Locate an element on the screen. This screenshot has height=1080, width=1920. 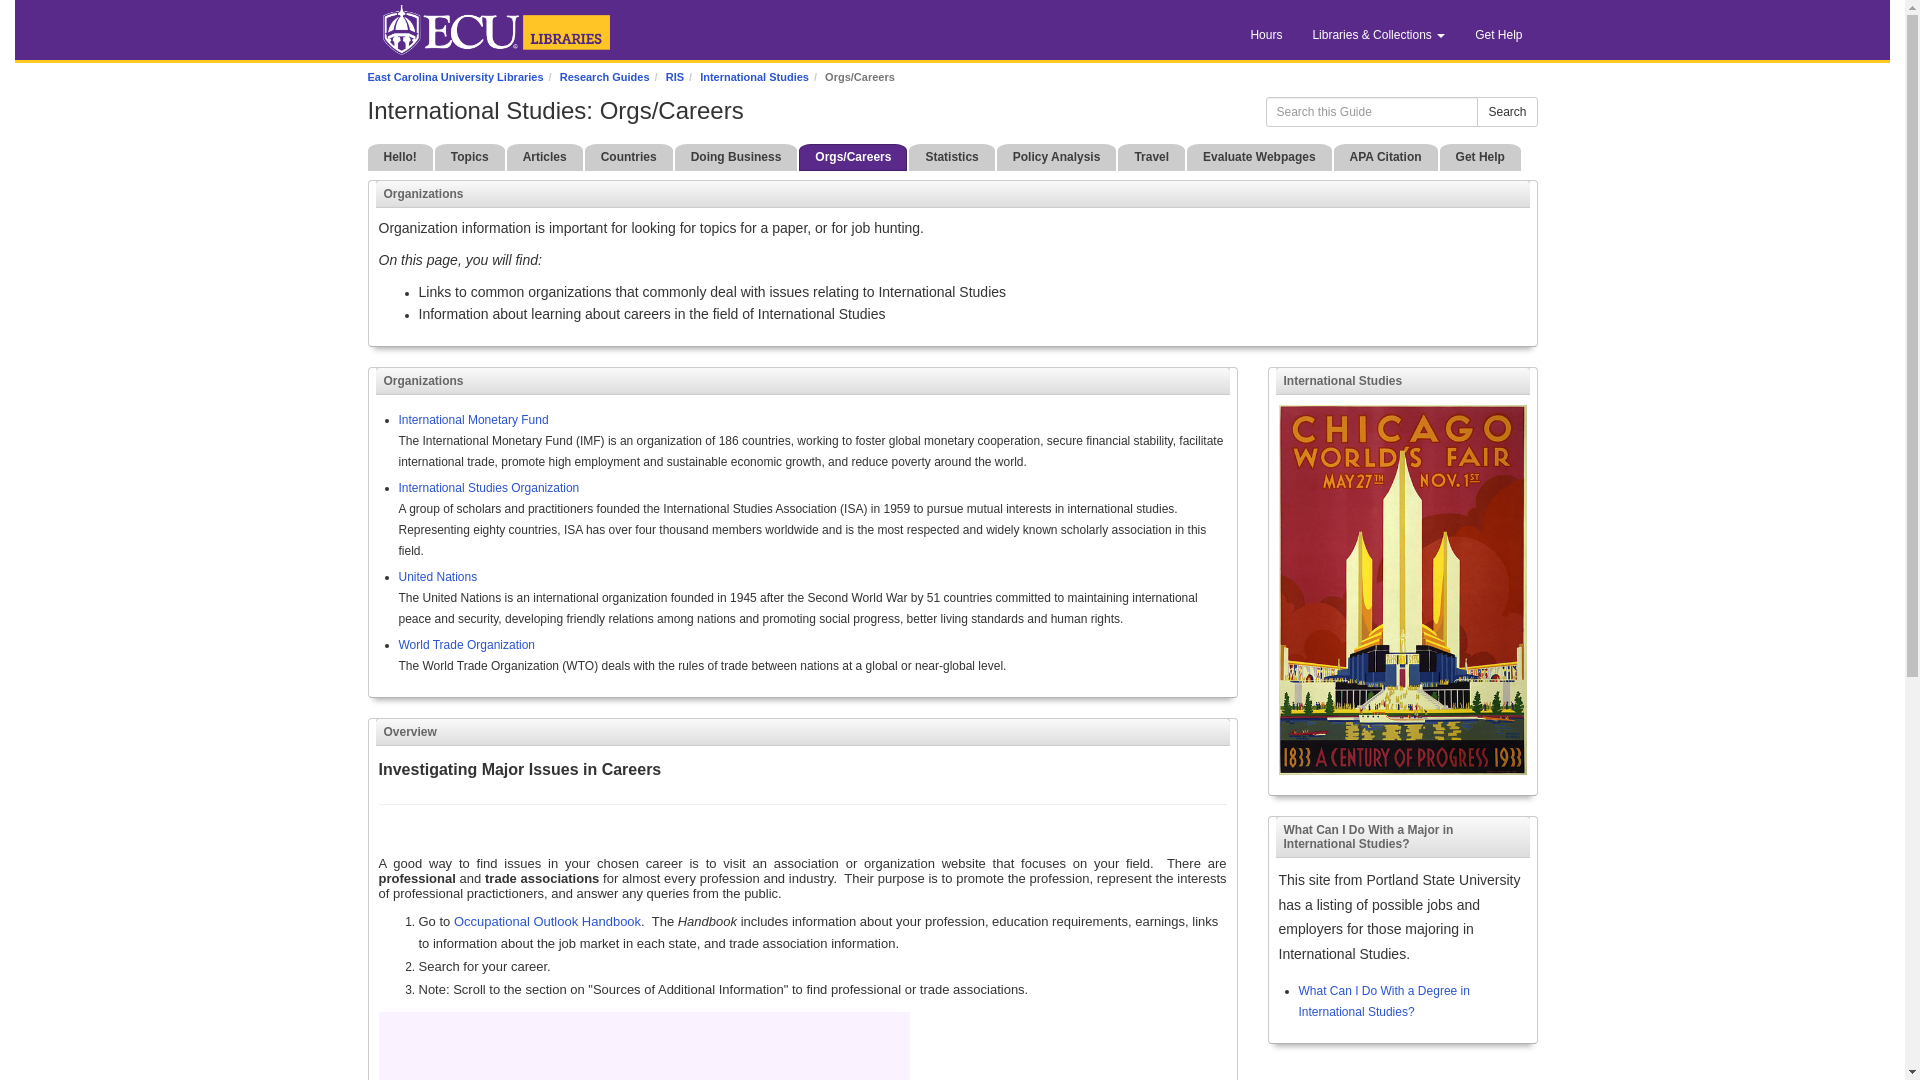
Articles is located at coordinates (544, 156).